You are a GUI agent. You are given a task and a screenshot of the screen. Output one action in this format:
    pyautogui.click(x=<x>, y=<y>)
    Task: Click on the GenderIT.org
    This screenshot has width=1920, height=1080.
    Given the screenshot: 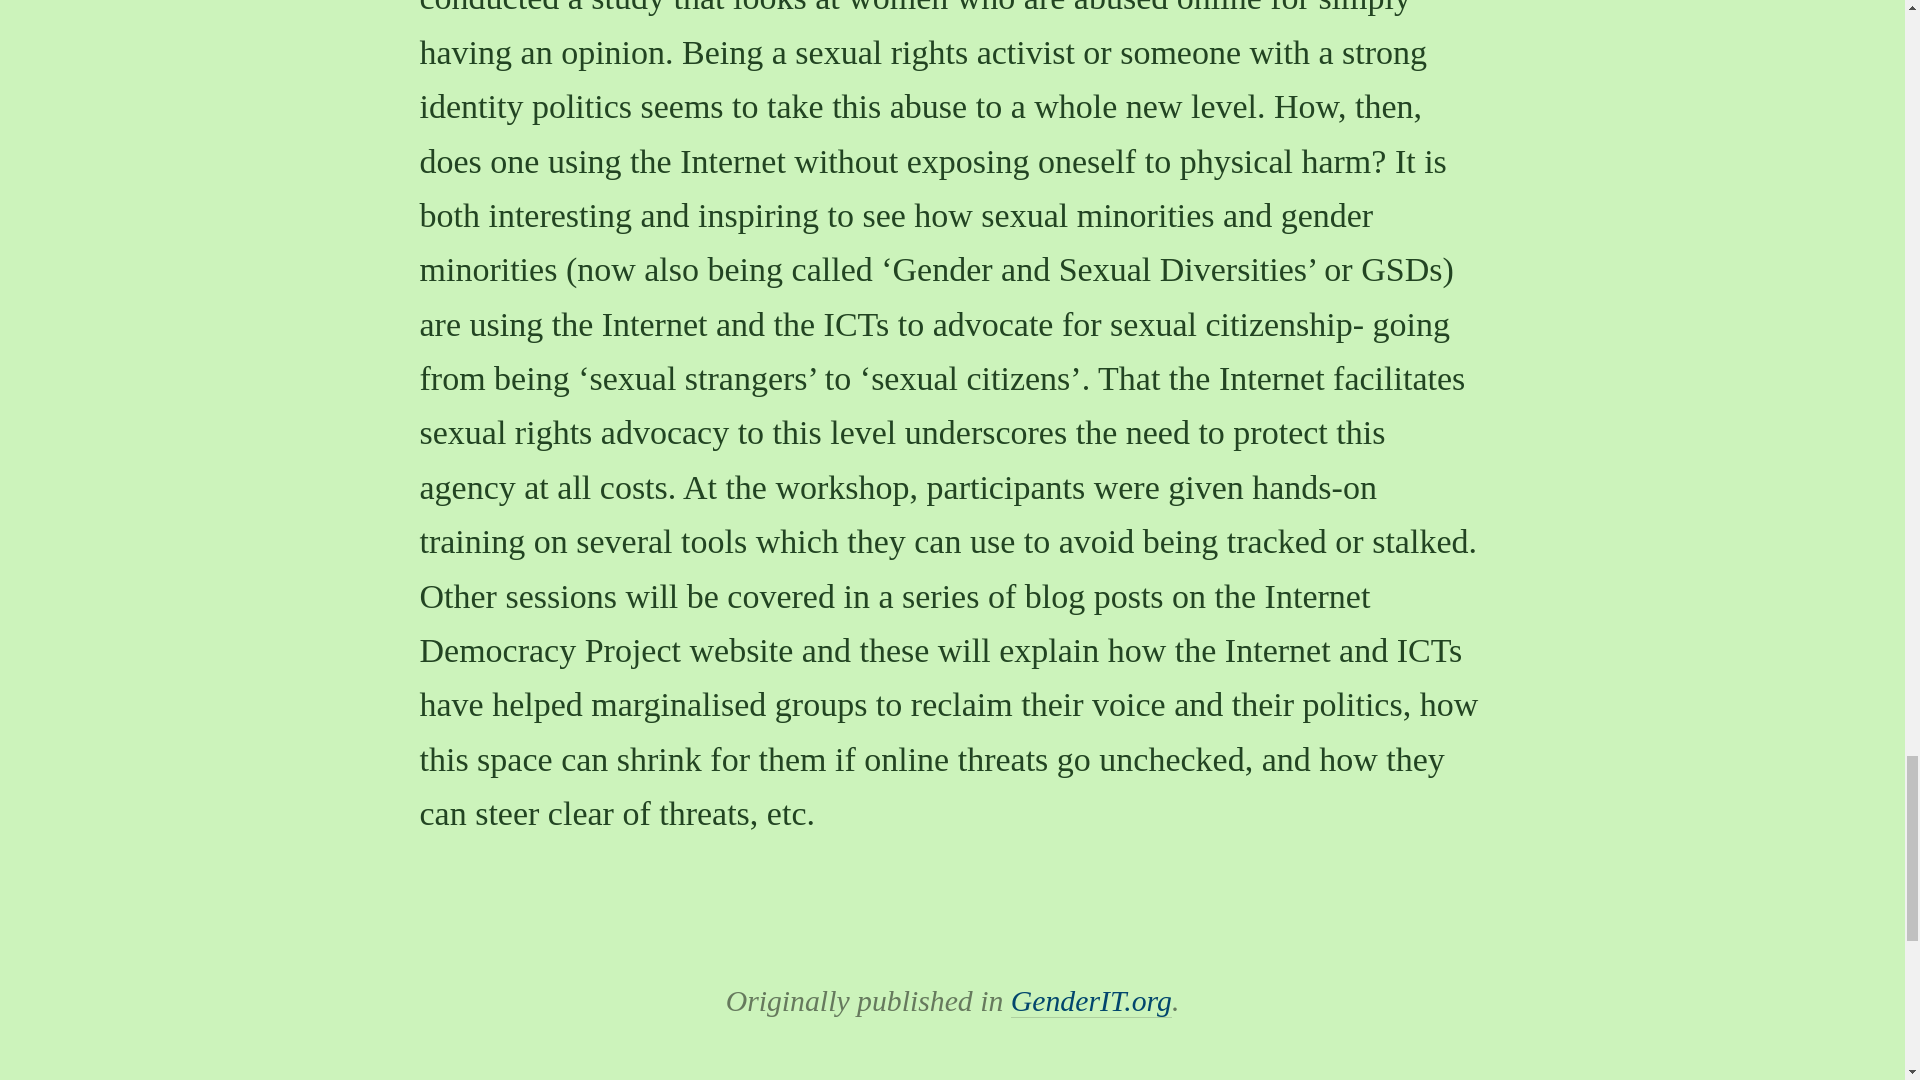 What is the action you would take?
    pyautogui.click(x=1091, y=1000)
    